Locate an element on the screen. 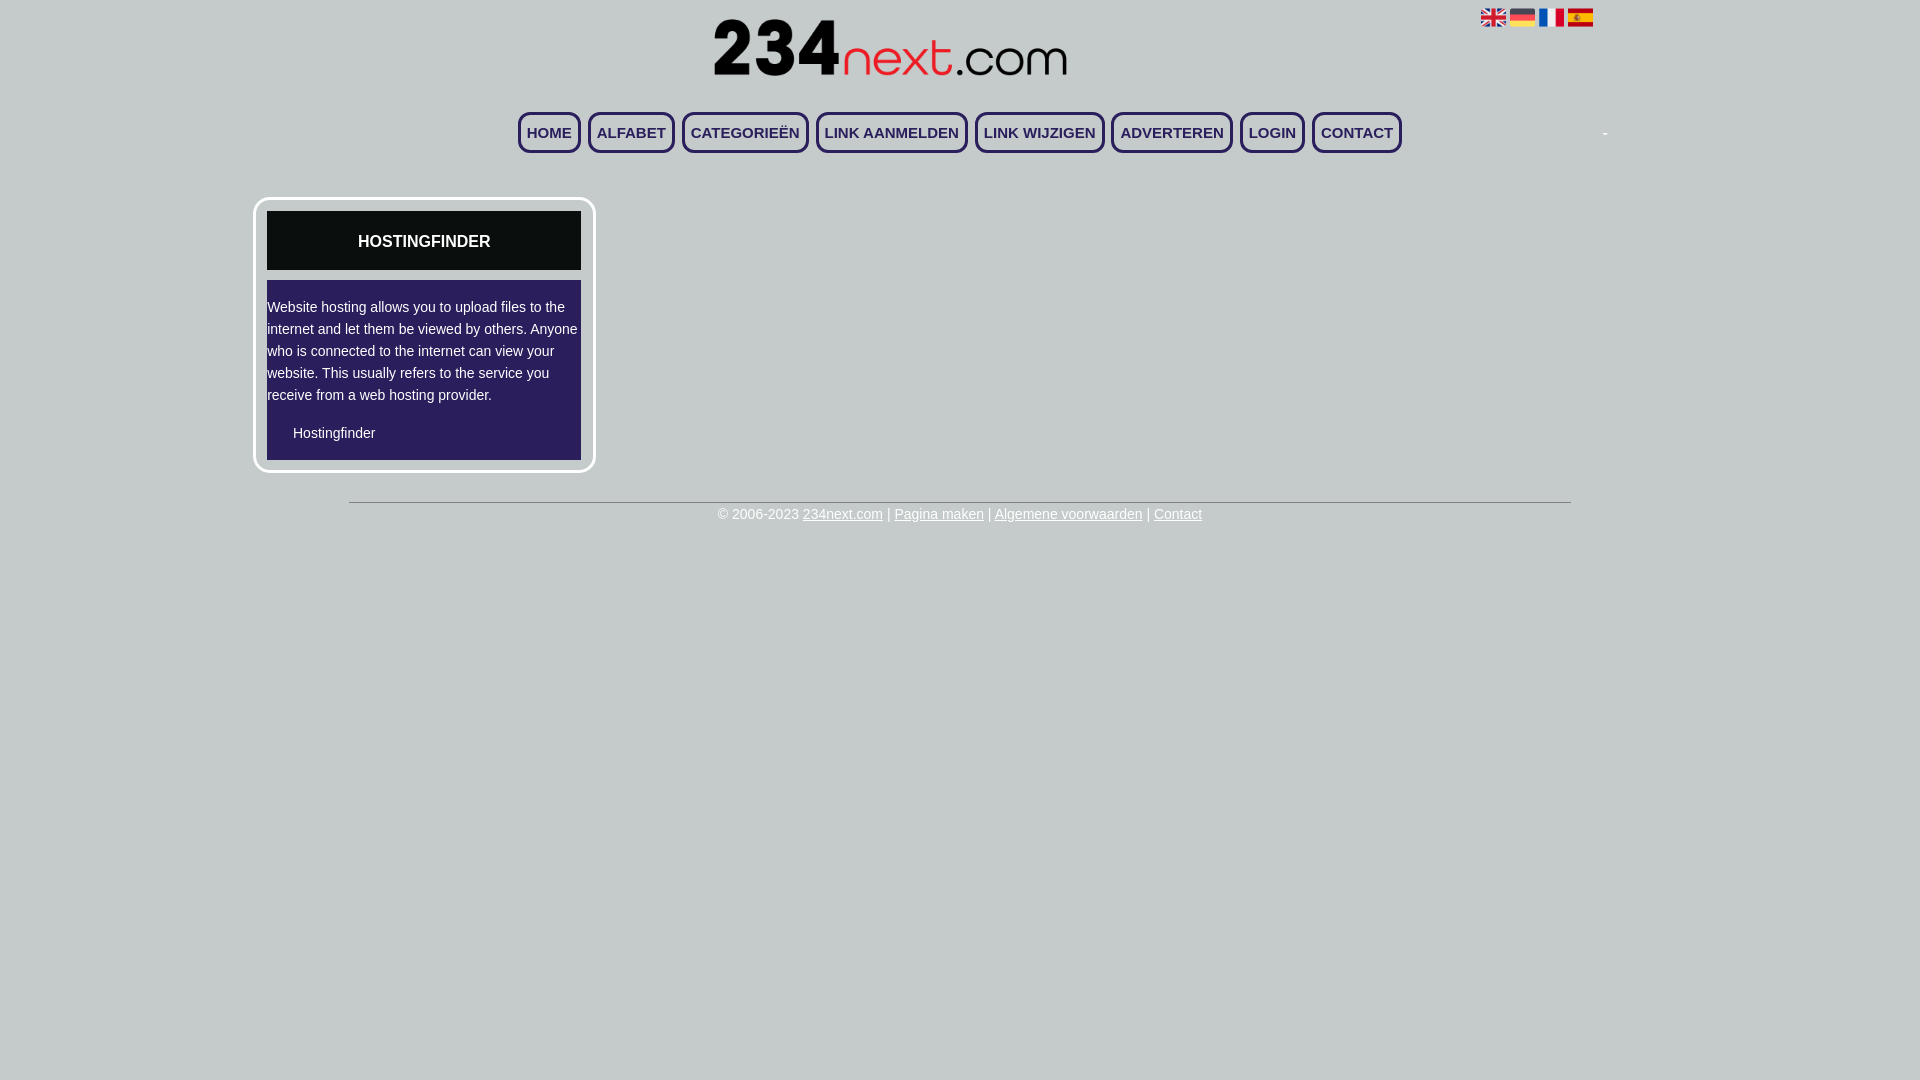 This screenshot has width=1920, height=1080. ALFABET is located at coordinates (632, 132).